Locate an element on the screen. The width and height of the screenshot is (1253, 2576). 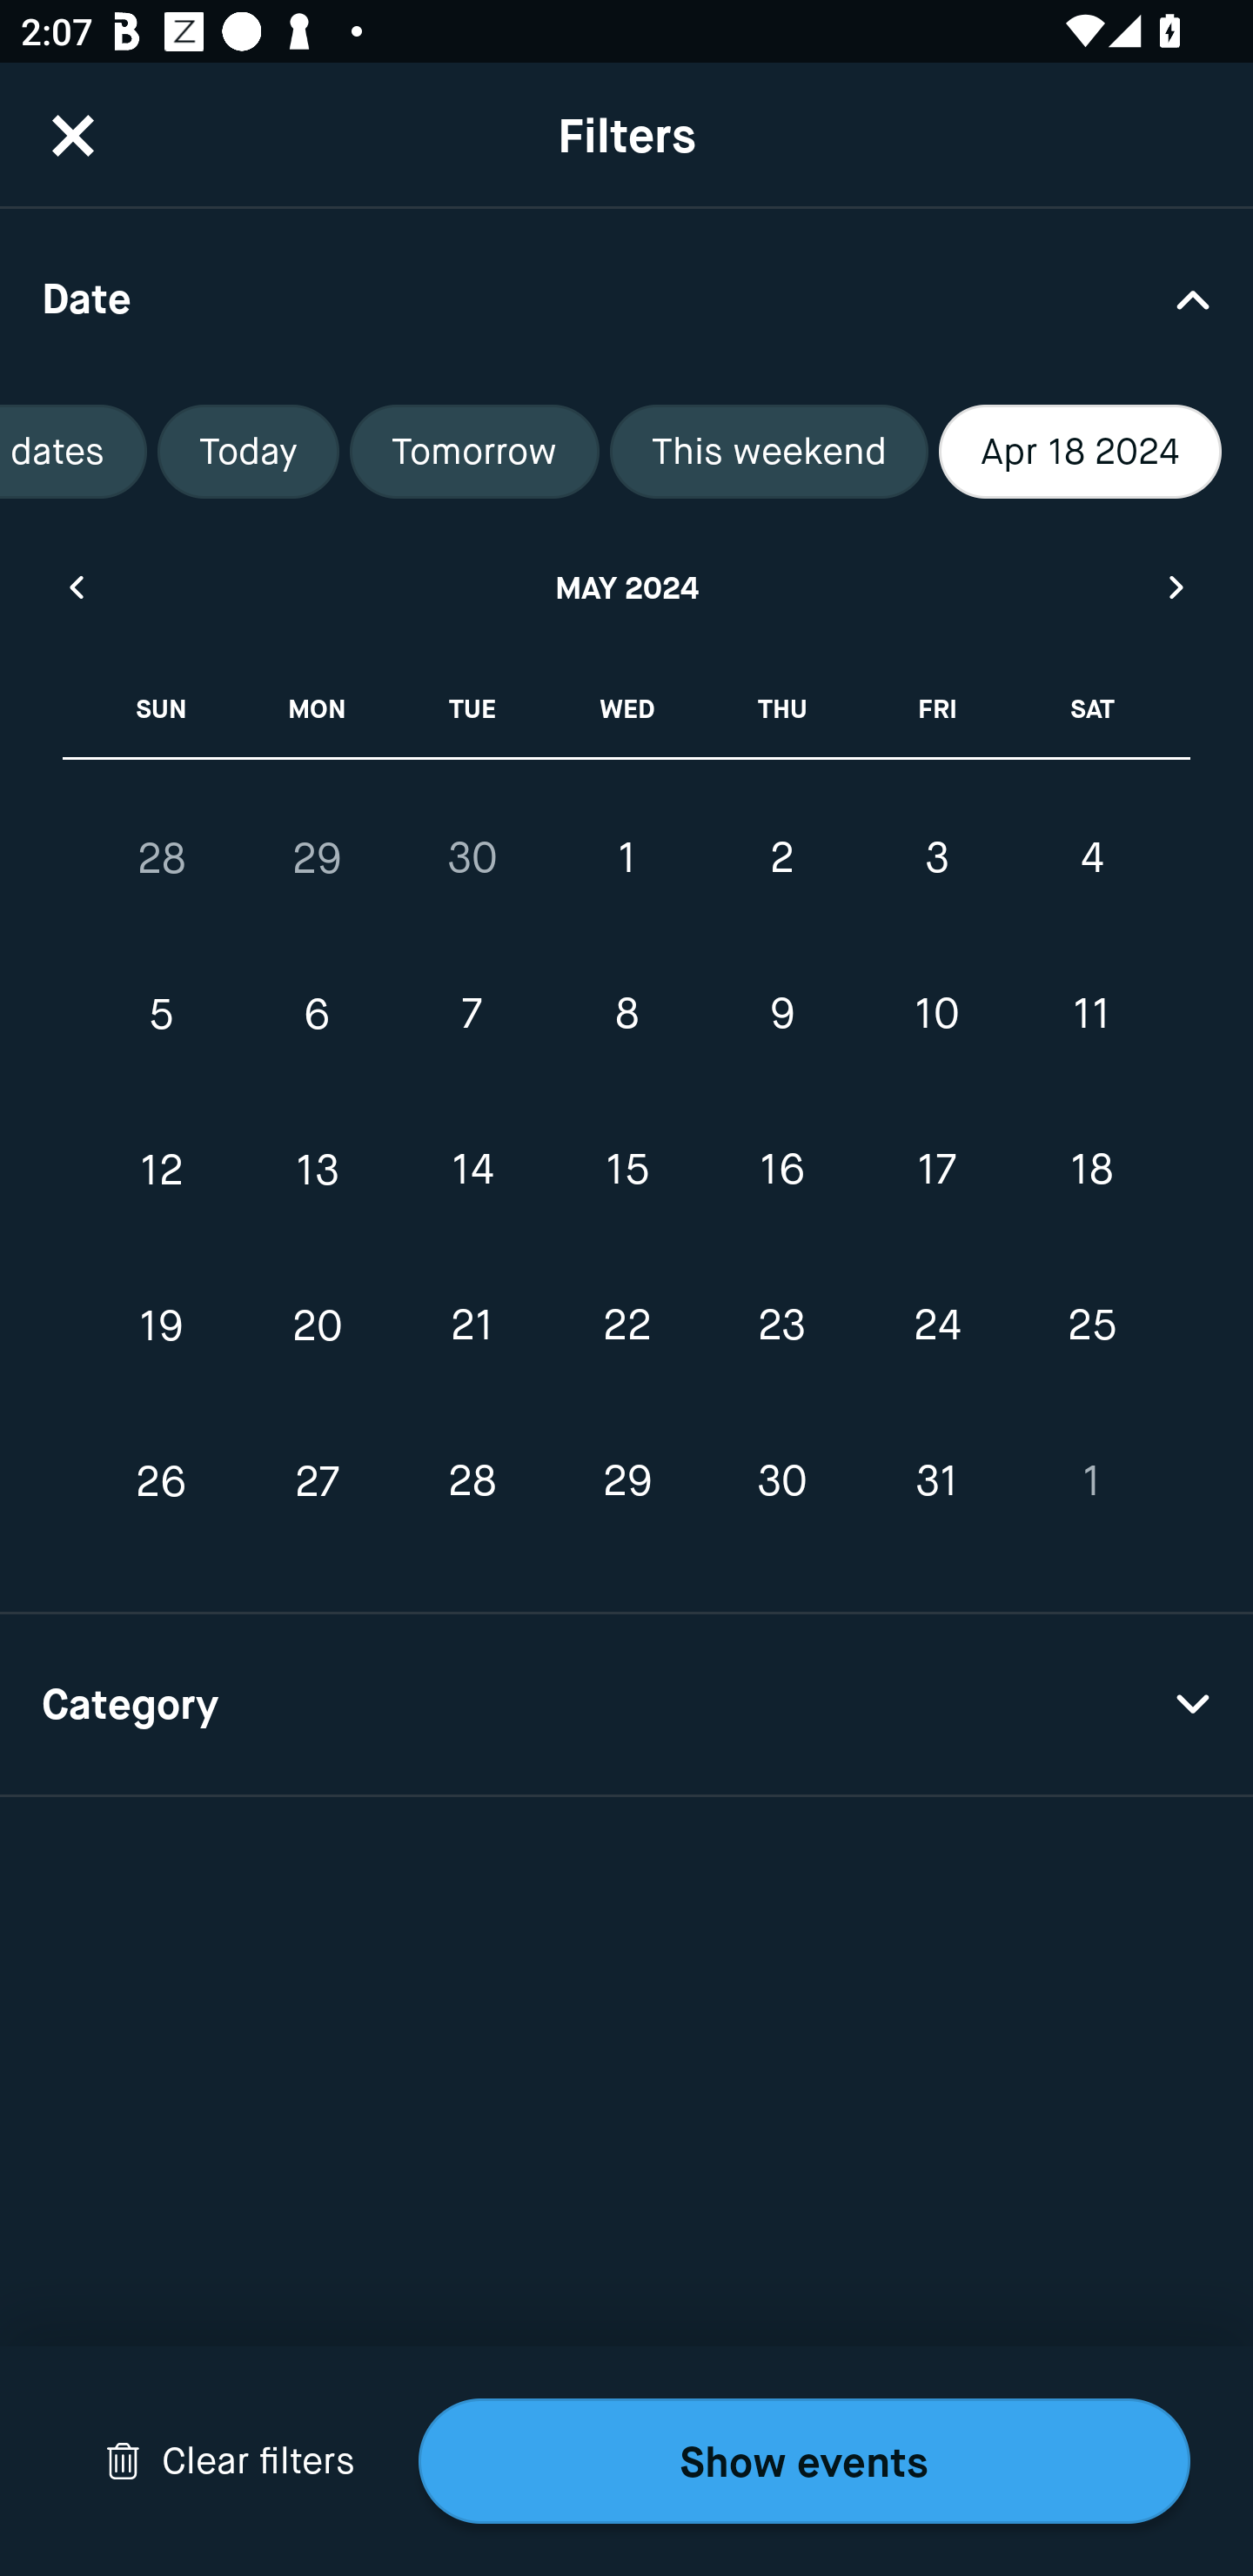
13 is located at coordinates (317, 1170).